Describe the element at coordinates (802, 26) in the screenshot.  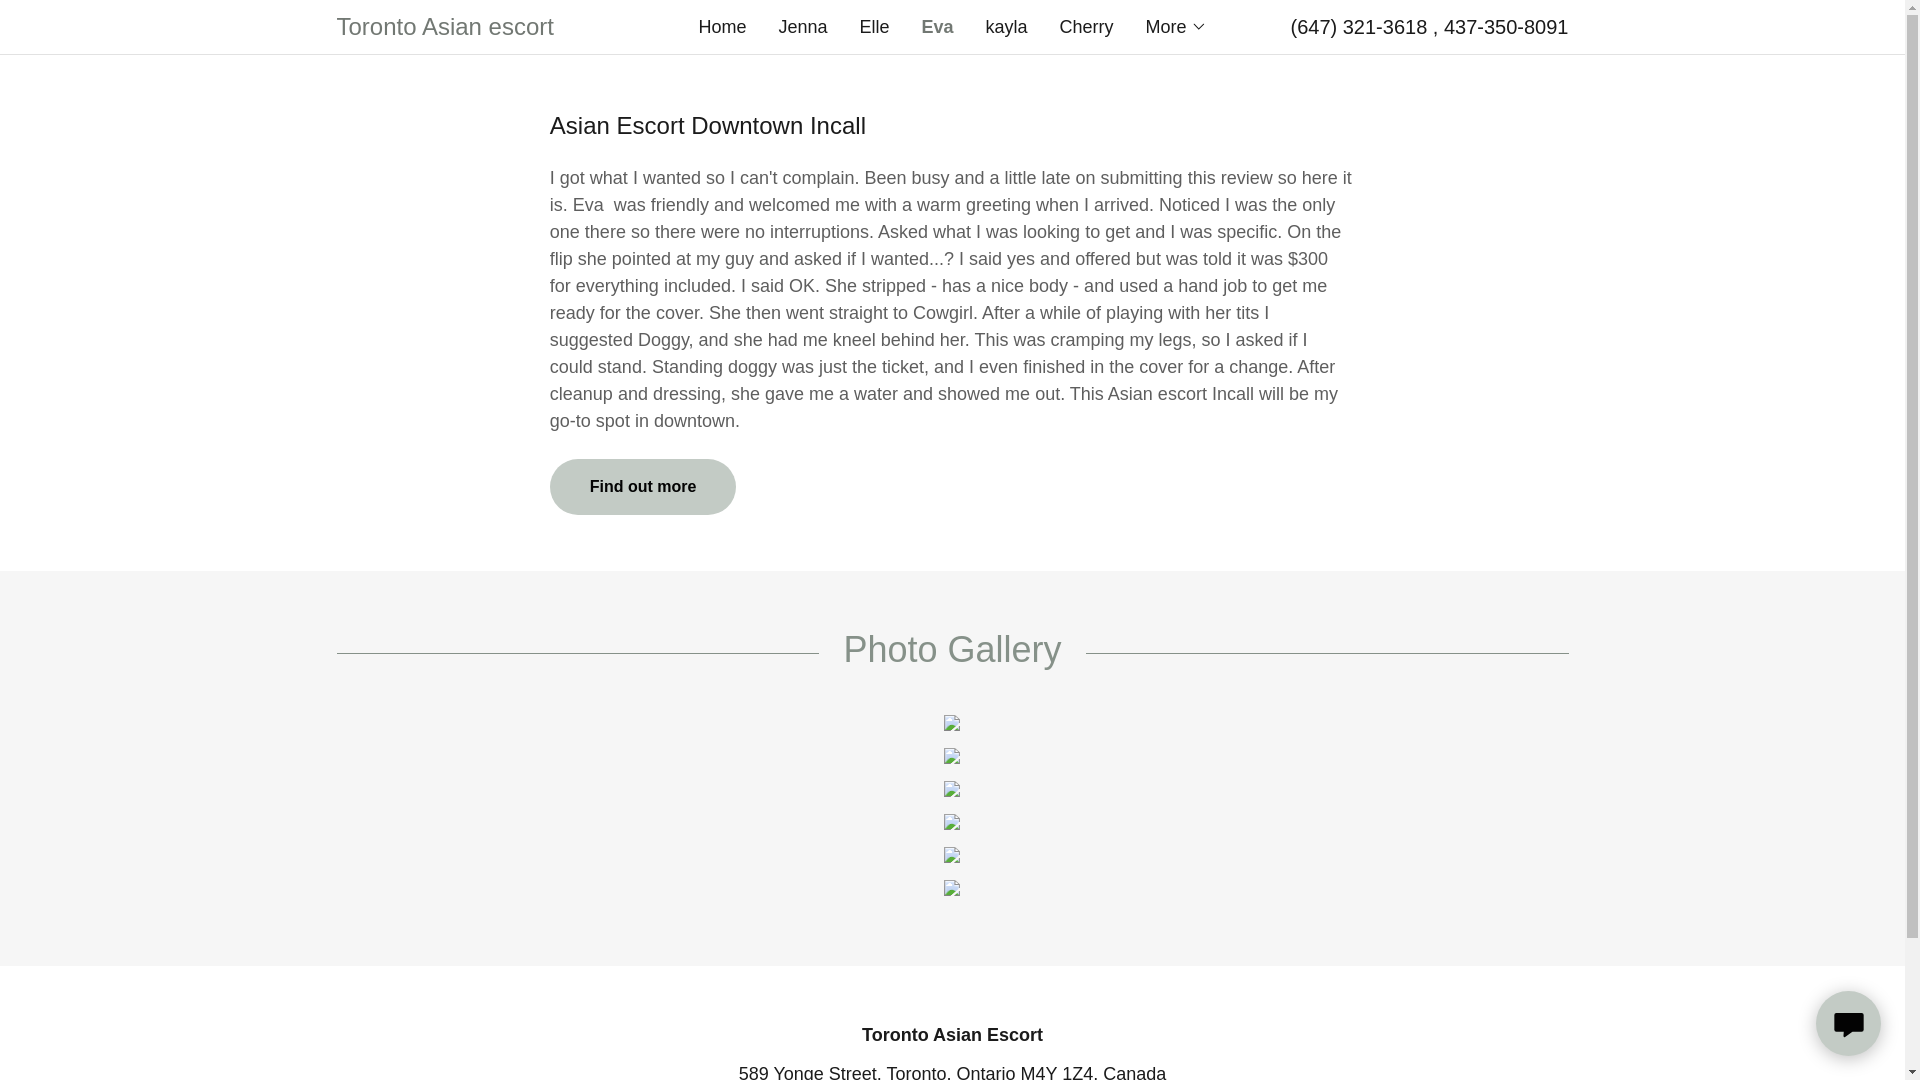
I see `Jenna` at that location.